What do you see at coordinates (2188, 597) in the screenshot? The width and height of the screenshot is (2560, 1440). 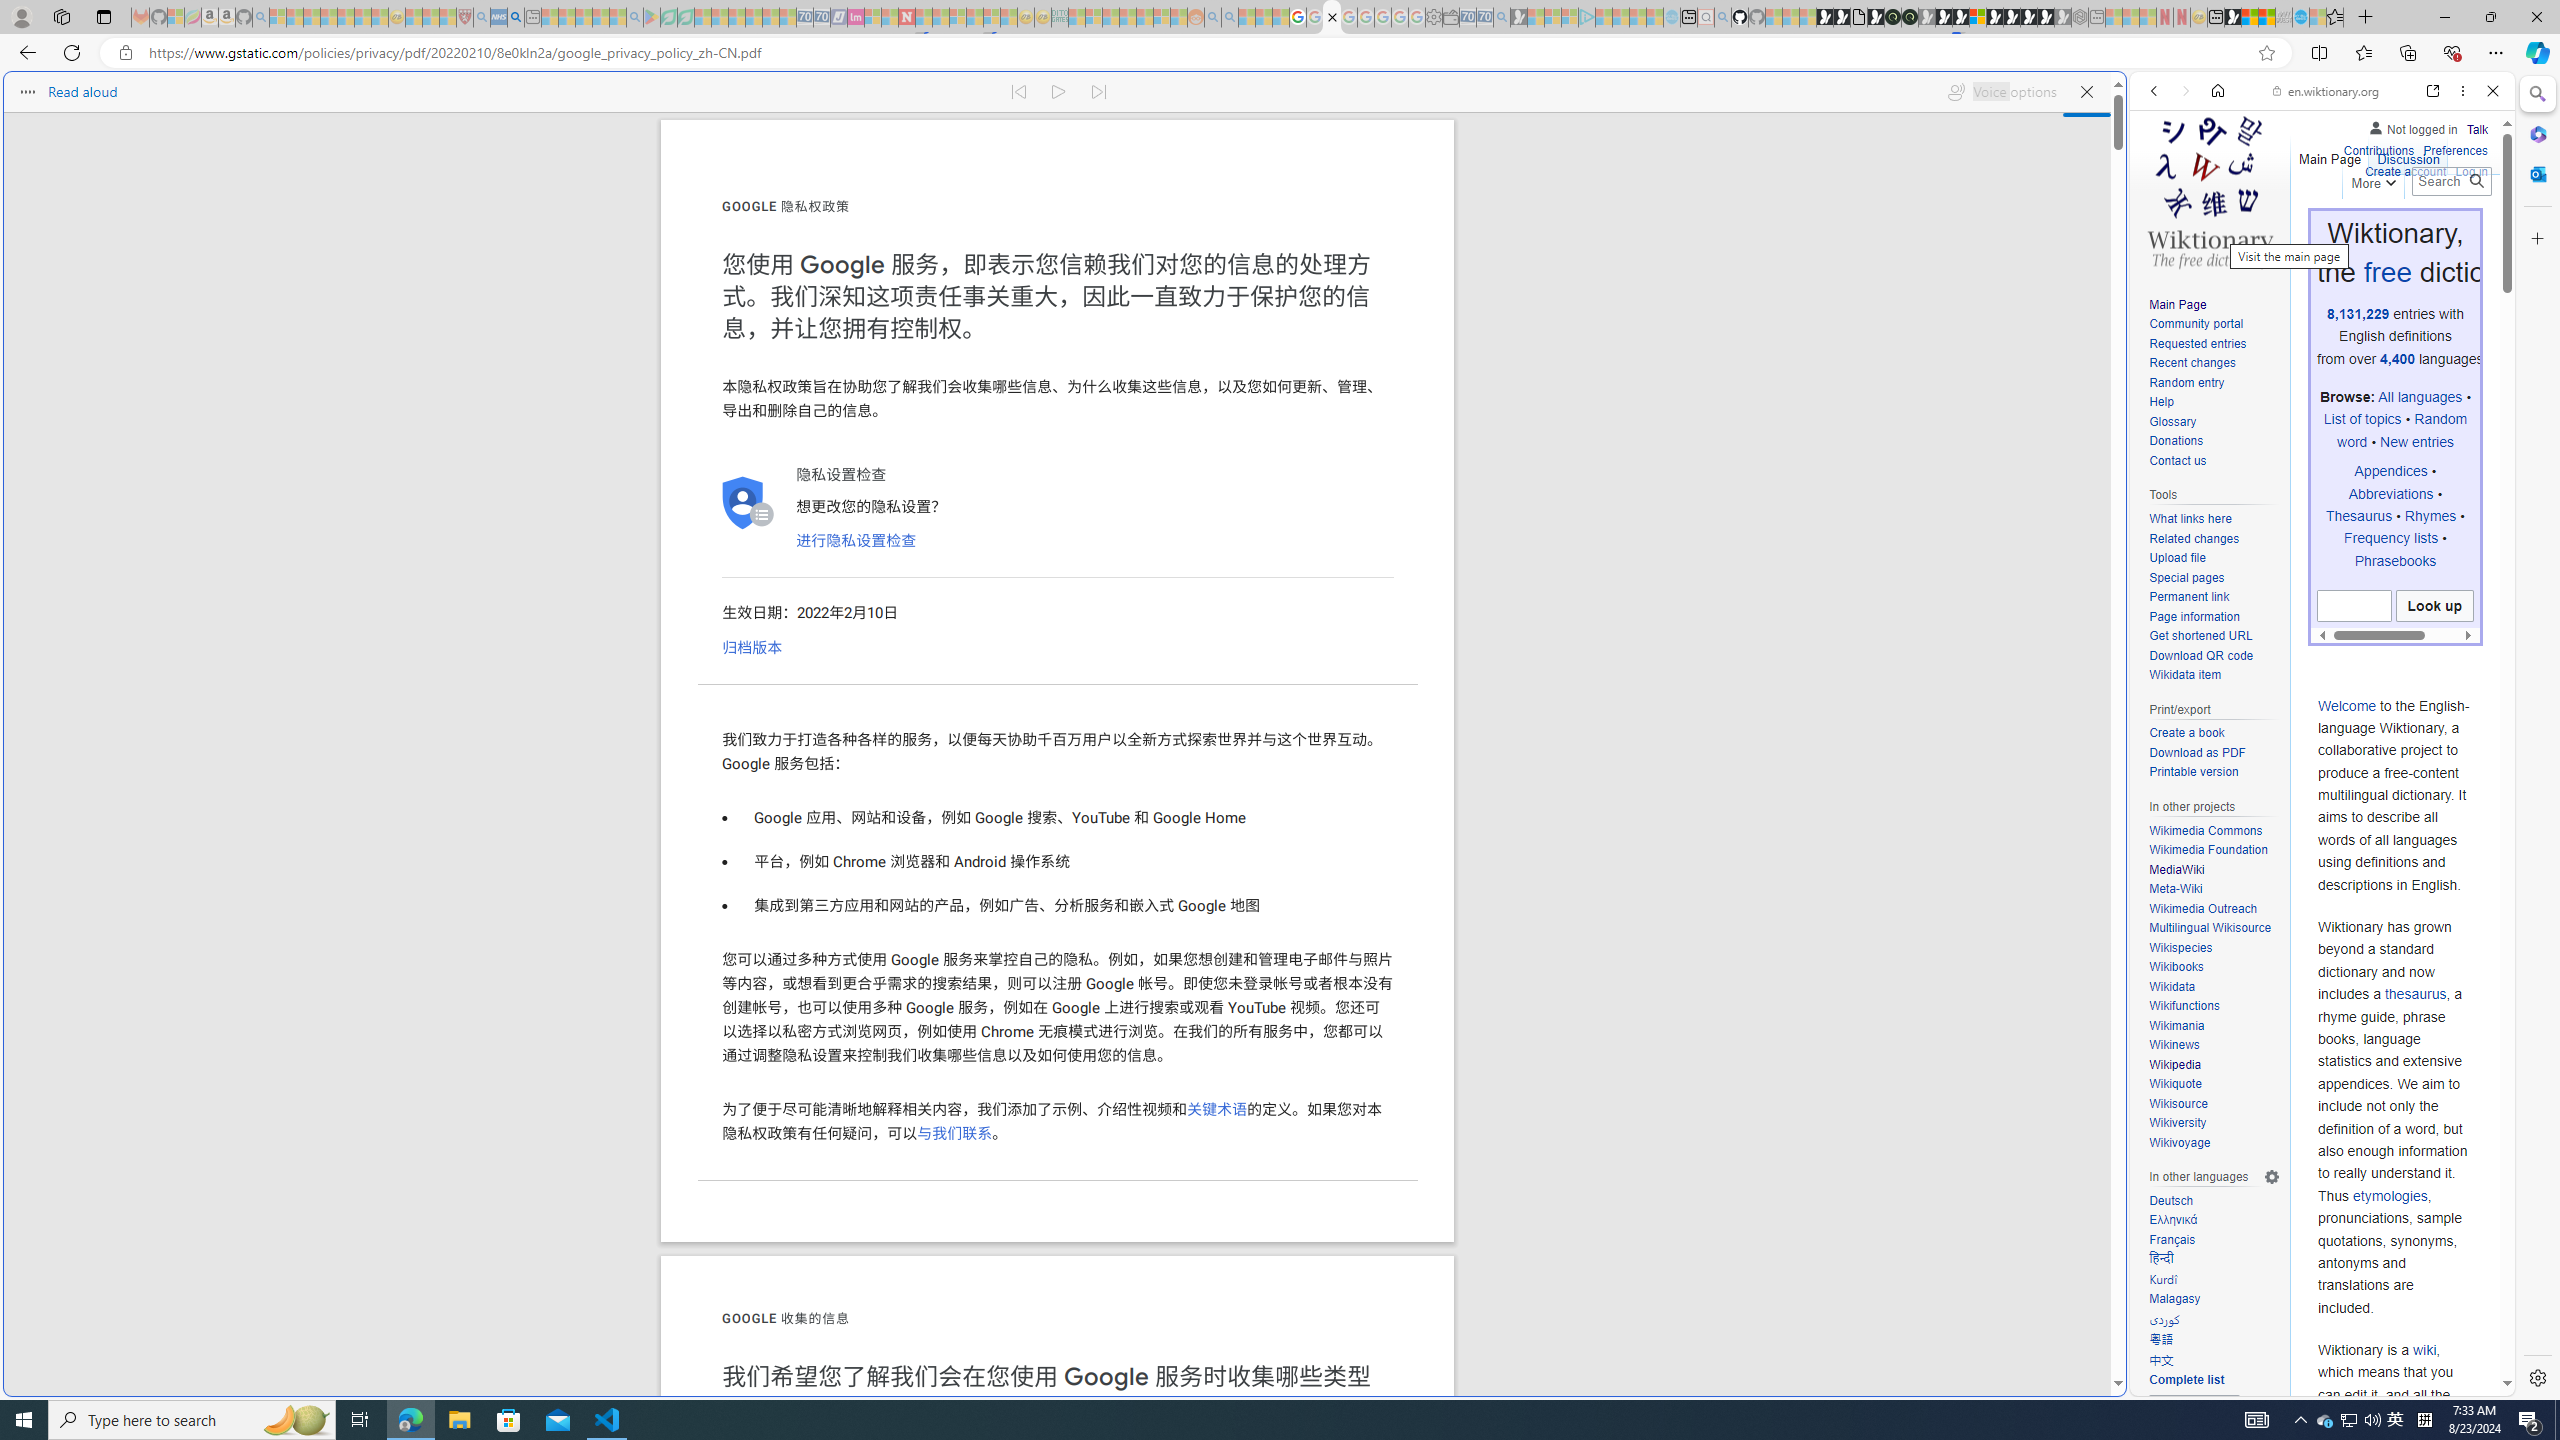 I see `Permanent link` at bounding box center [2188, 597].